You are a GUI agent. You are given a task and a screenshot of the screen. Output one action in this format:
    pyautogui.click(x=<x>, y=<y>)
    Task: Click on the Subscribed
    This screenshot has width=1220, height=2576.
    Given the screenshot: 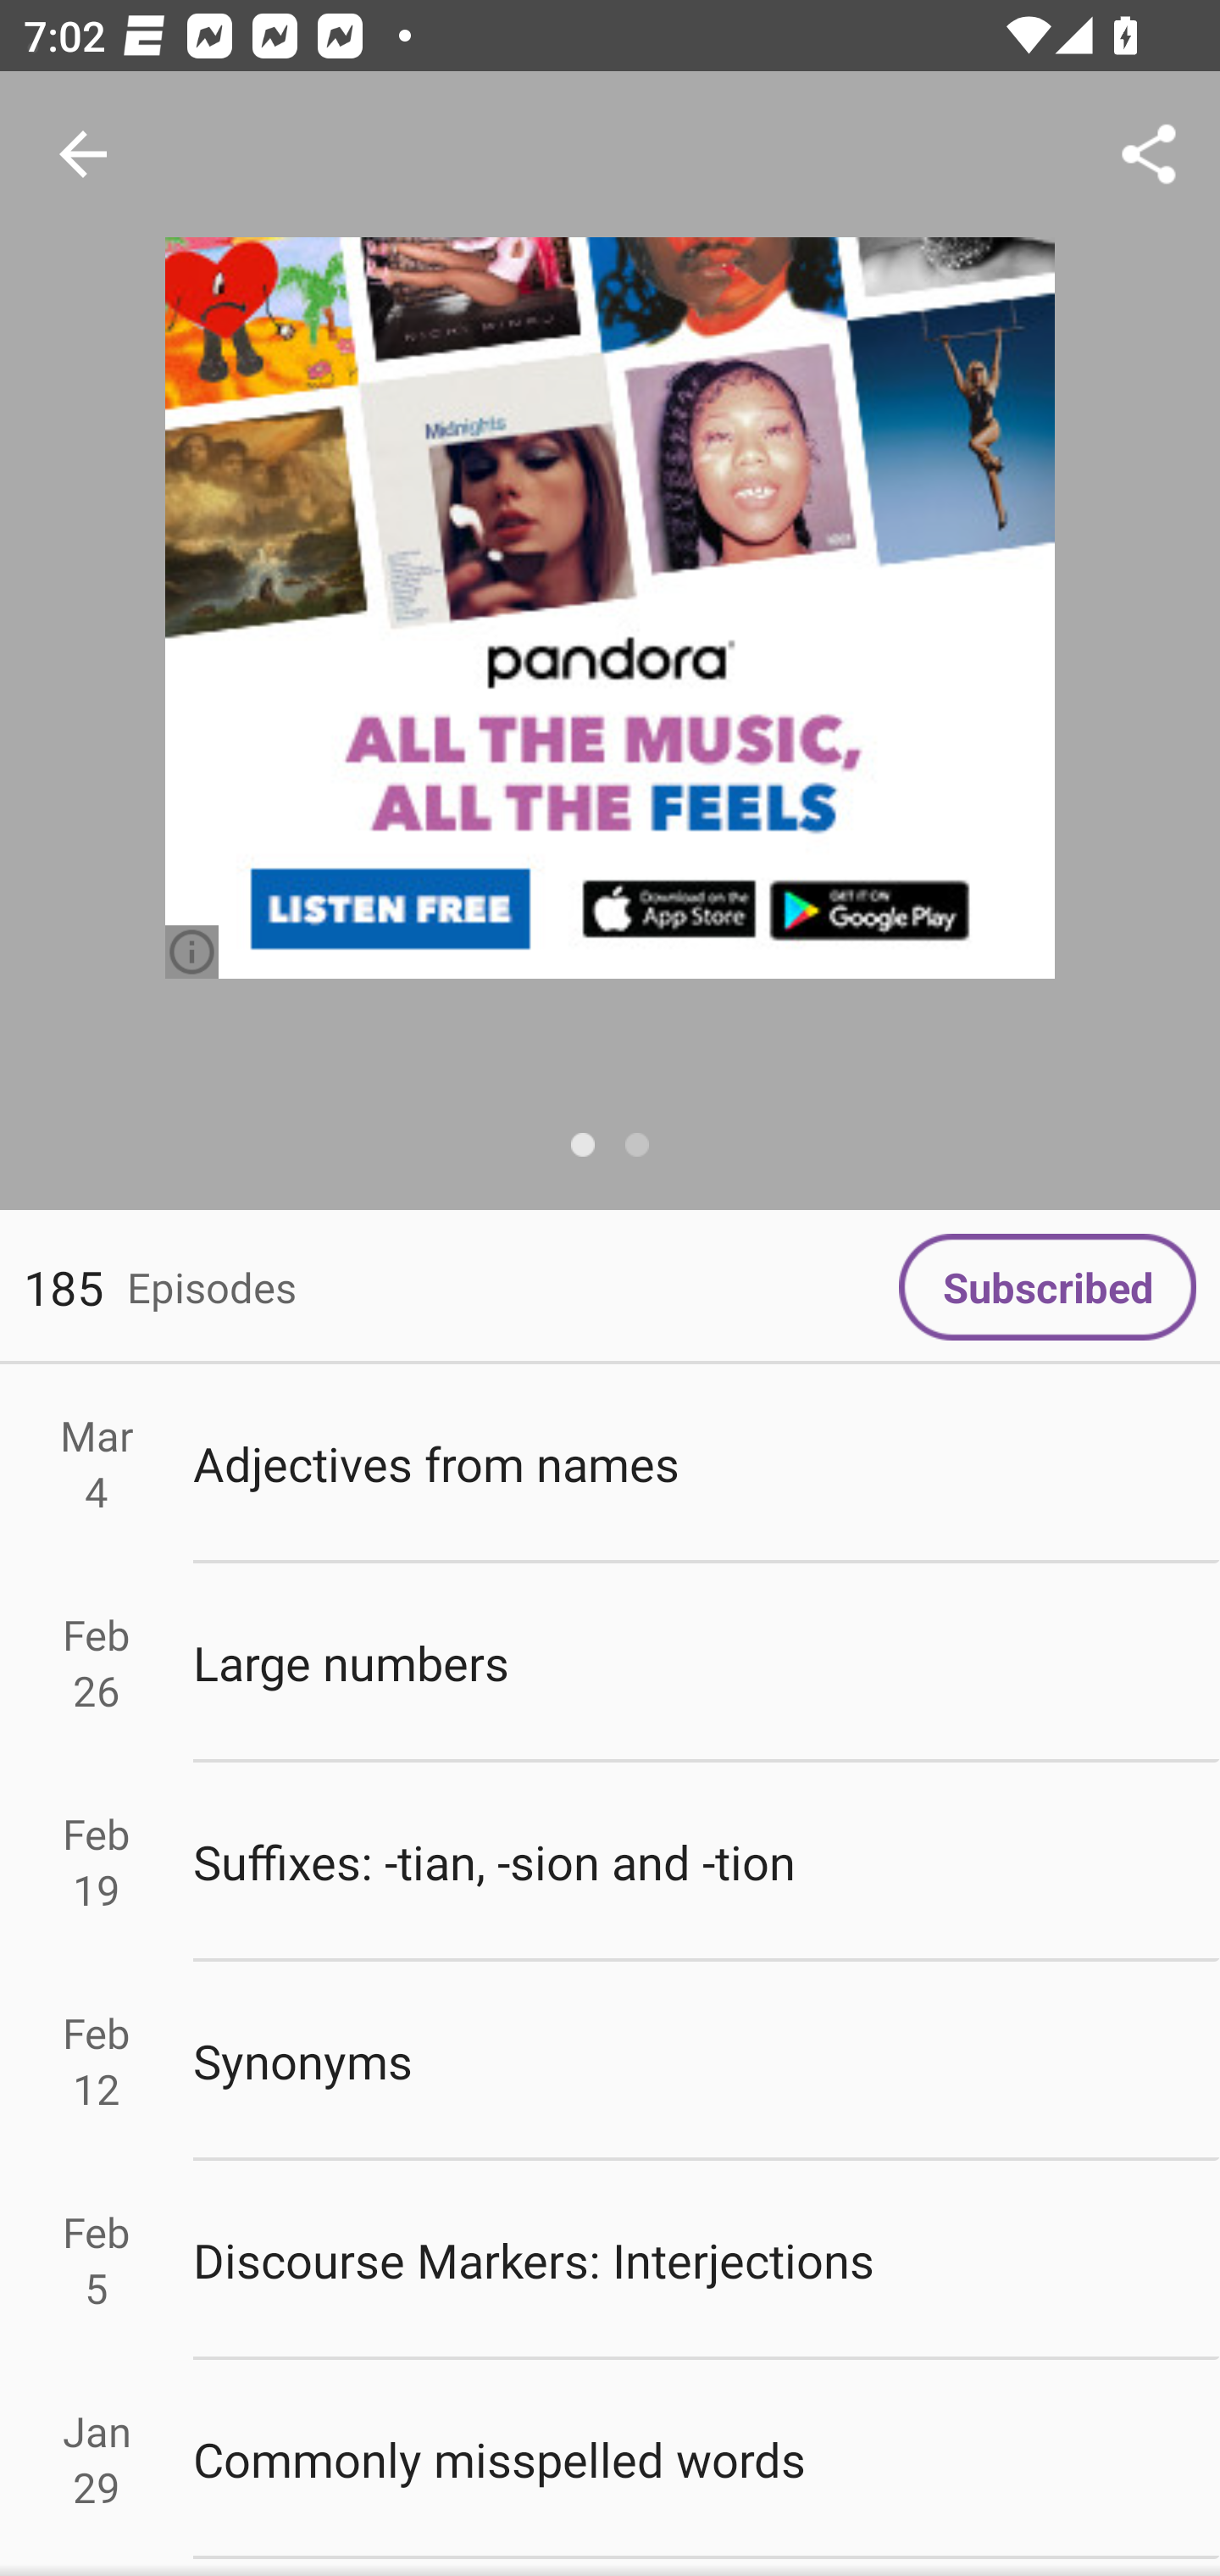 What is the action you would take?
    pyautogui.click(x=1047, y=1286)
    